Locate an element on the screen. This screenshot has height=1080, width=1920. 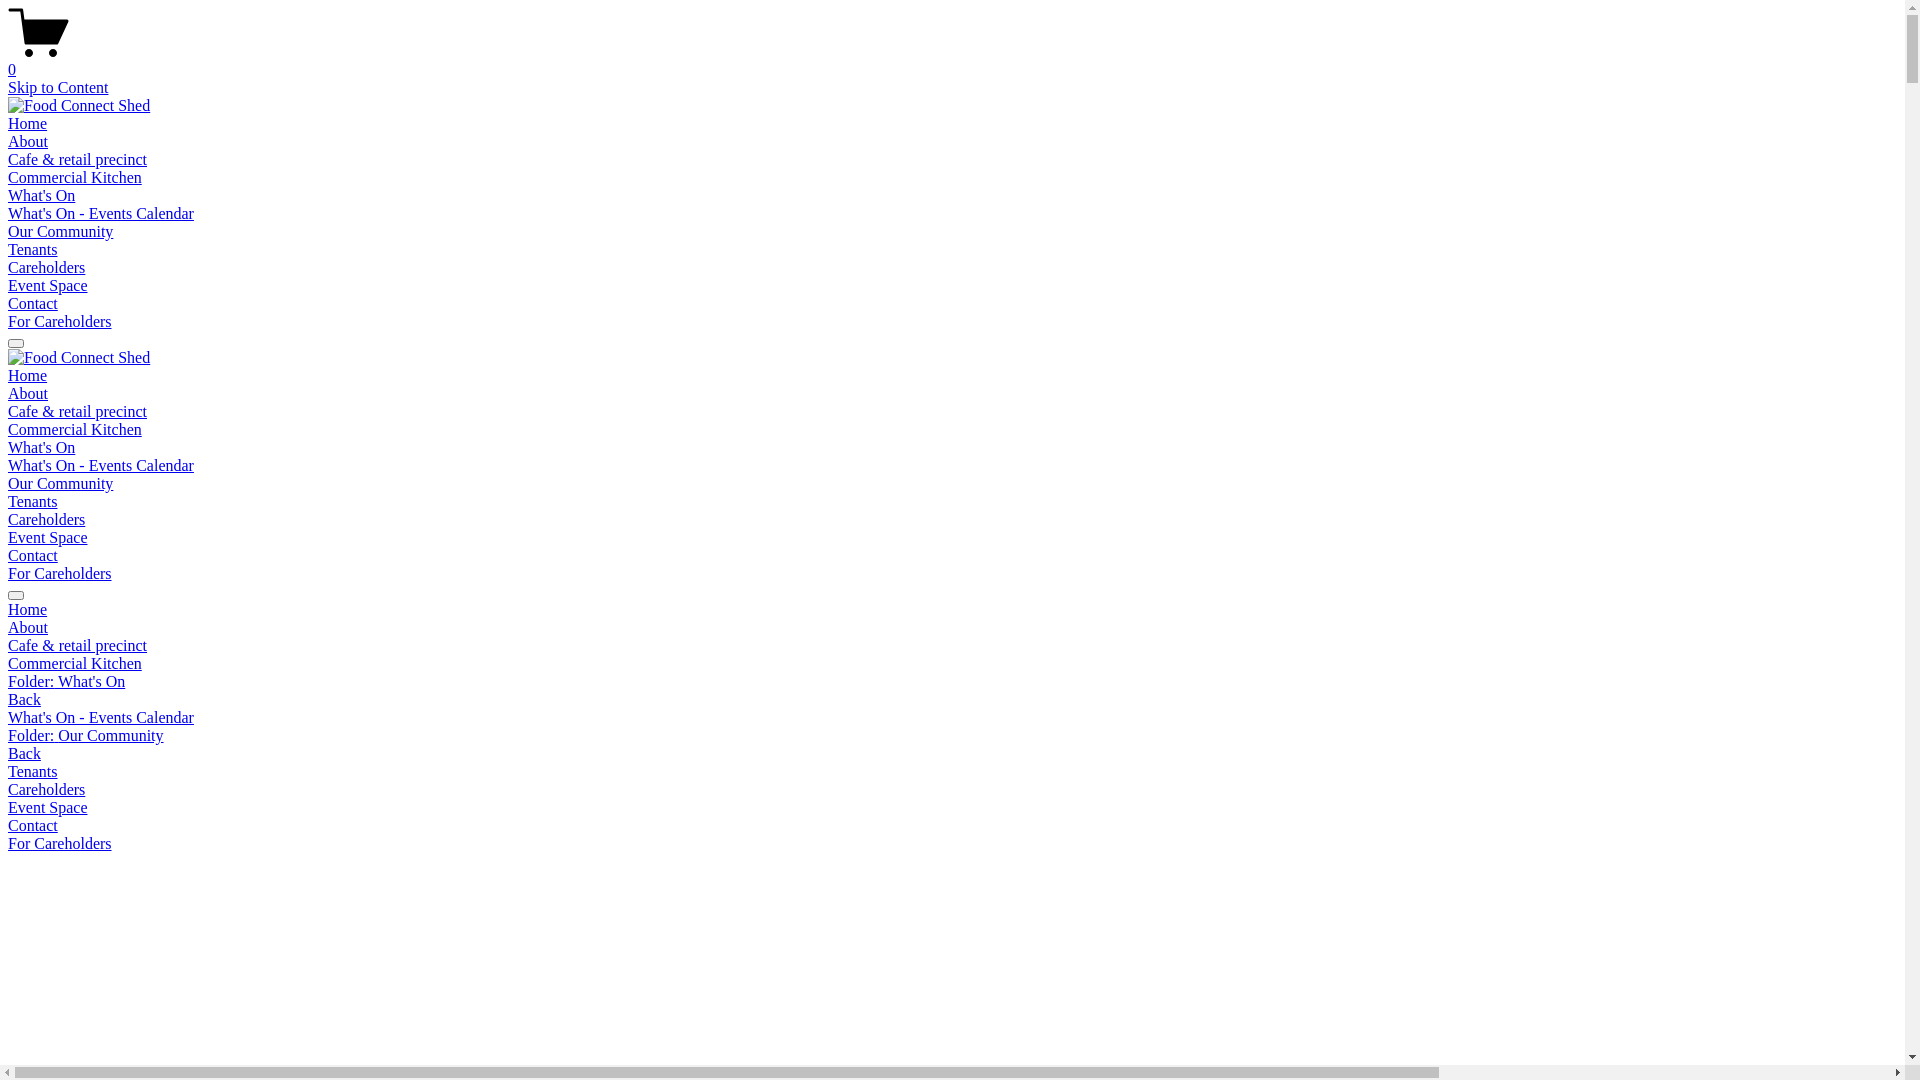
For Careholders is located at coordinates (952, 844).